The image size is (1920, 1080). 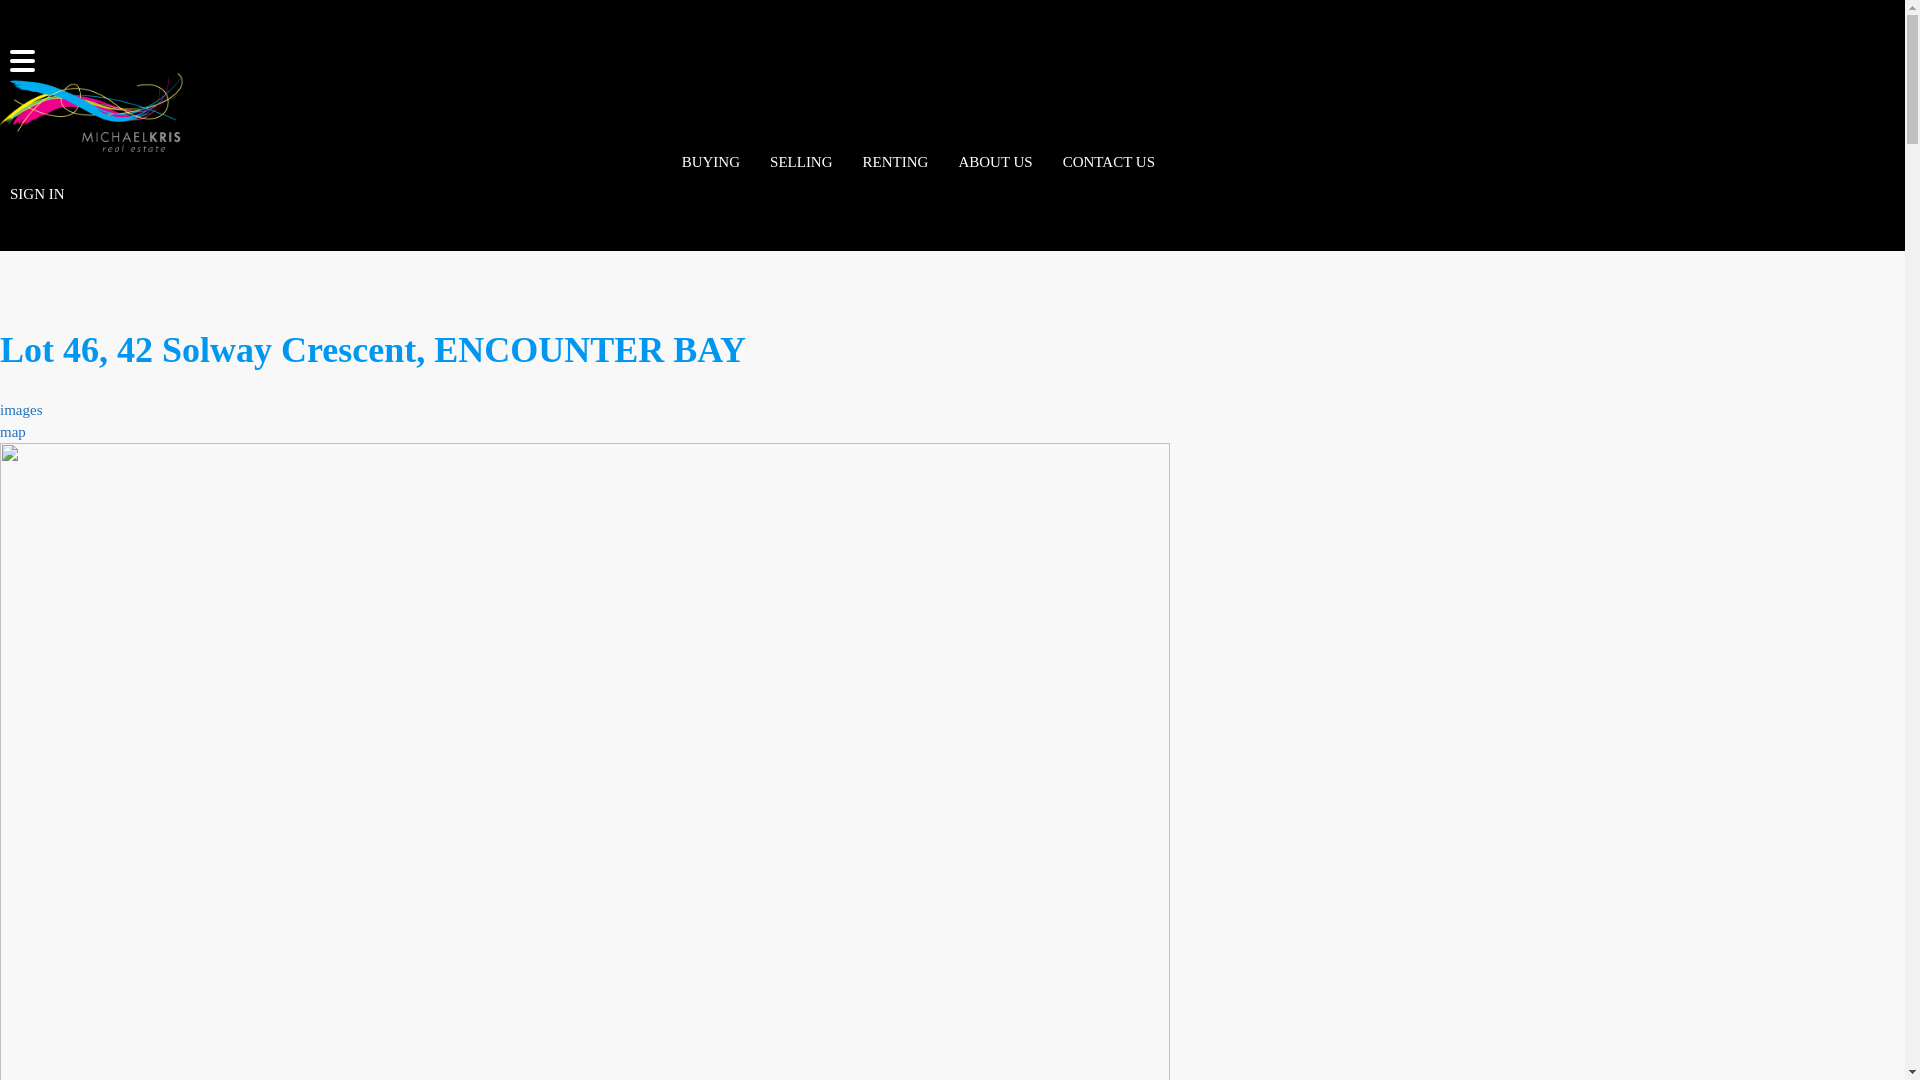 I want to click on map, so click(x=13, y=432).